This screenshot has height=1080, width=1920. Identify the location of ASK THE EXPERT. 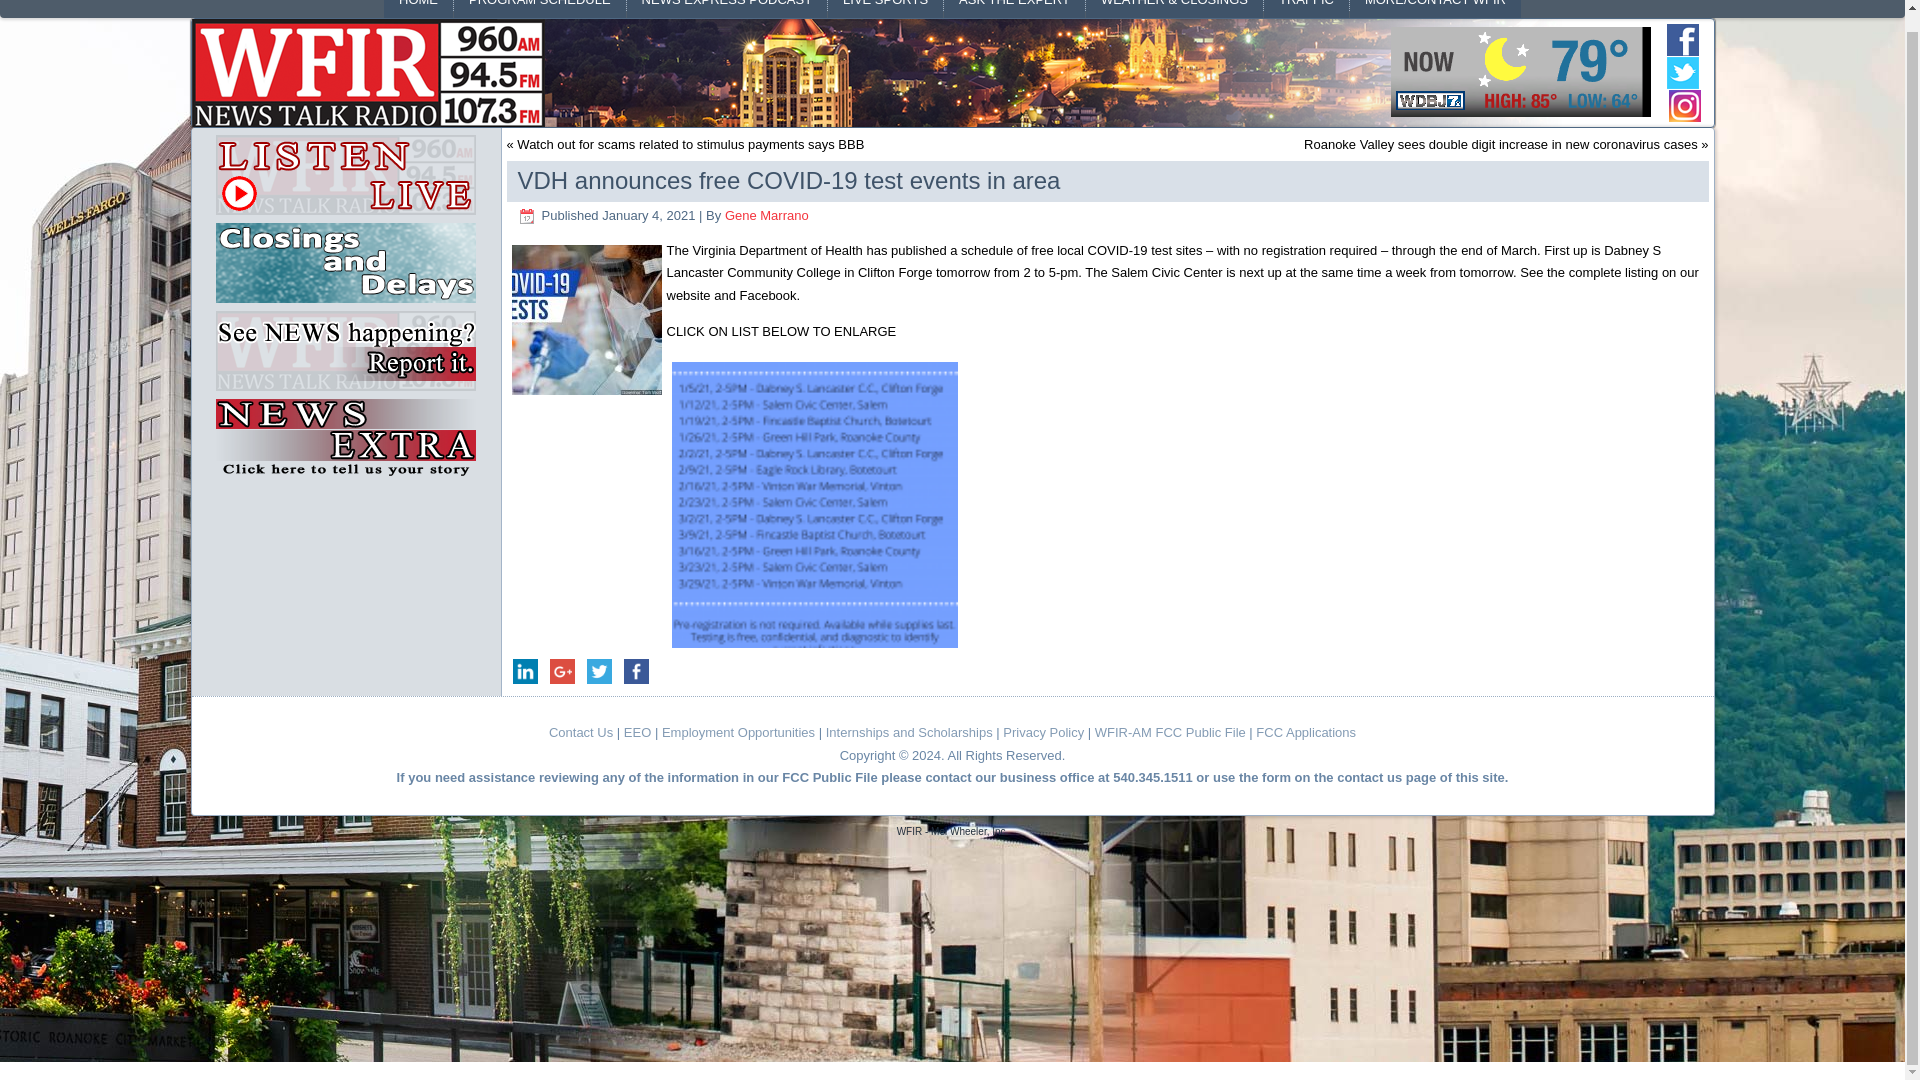
(1014, 9).